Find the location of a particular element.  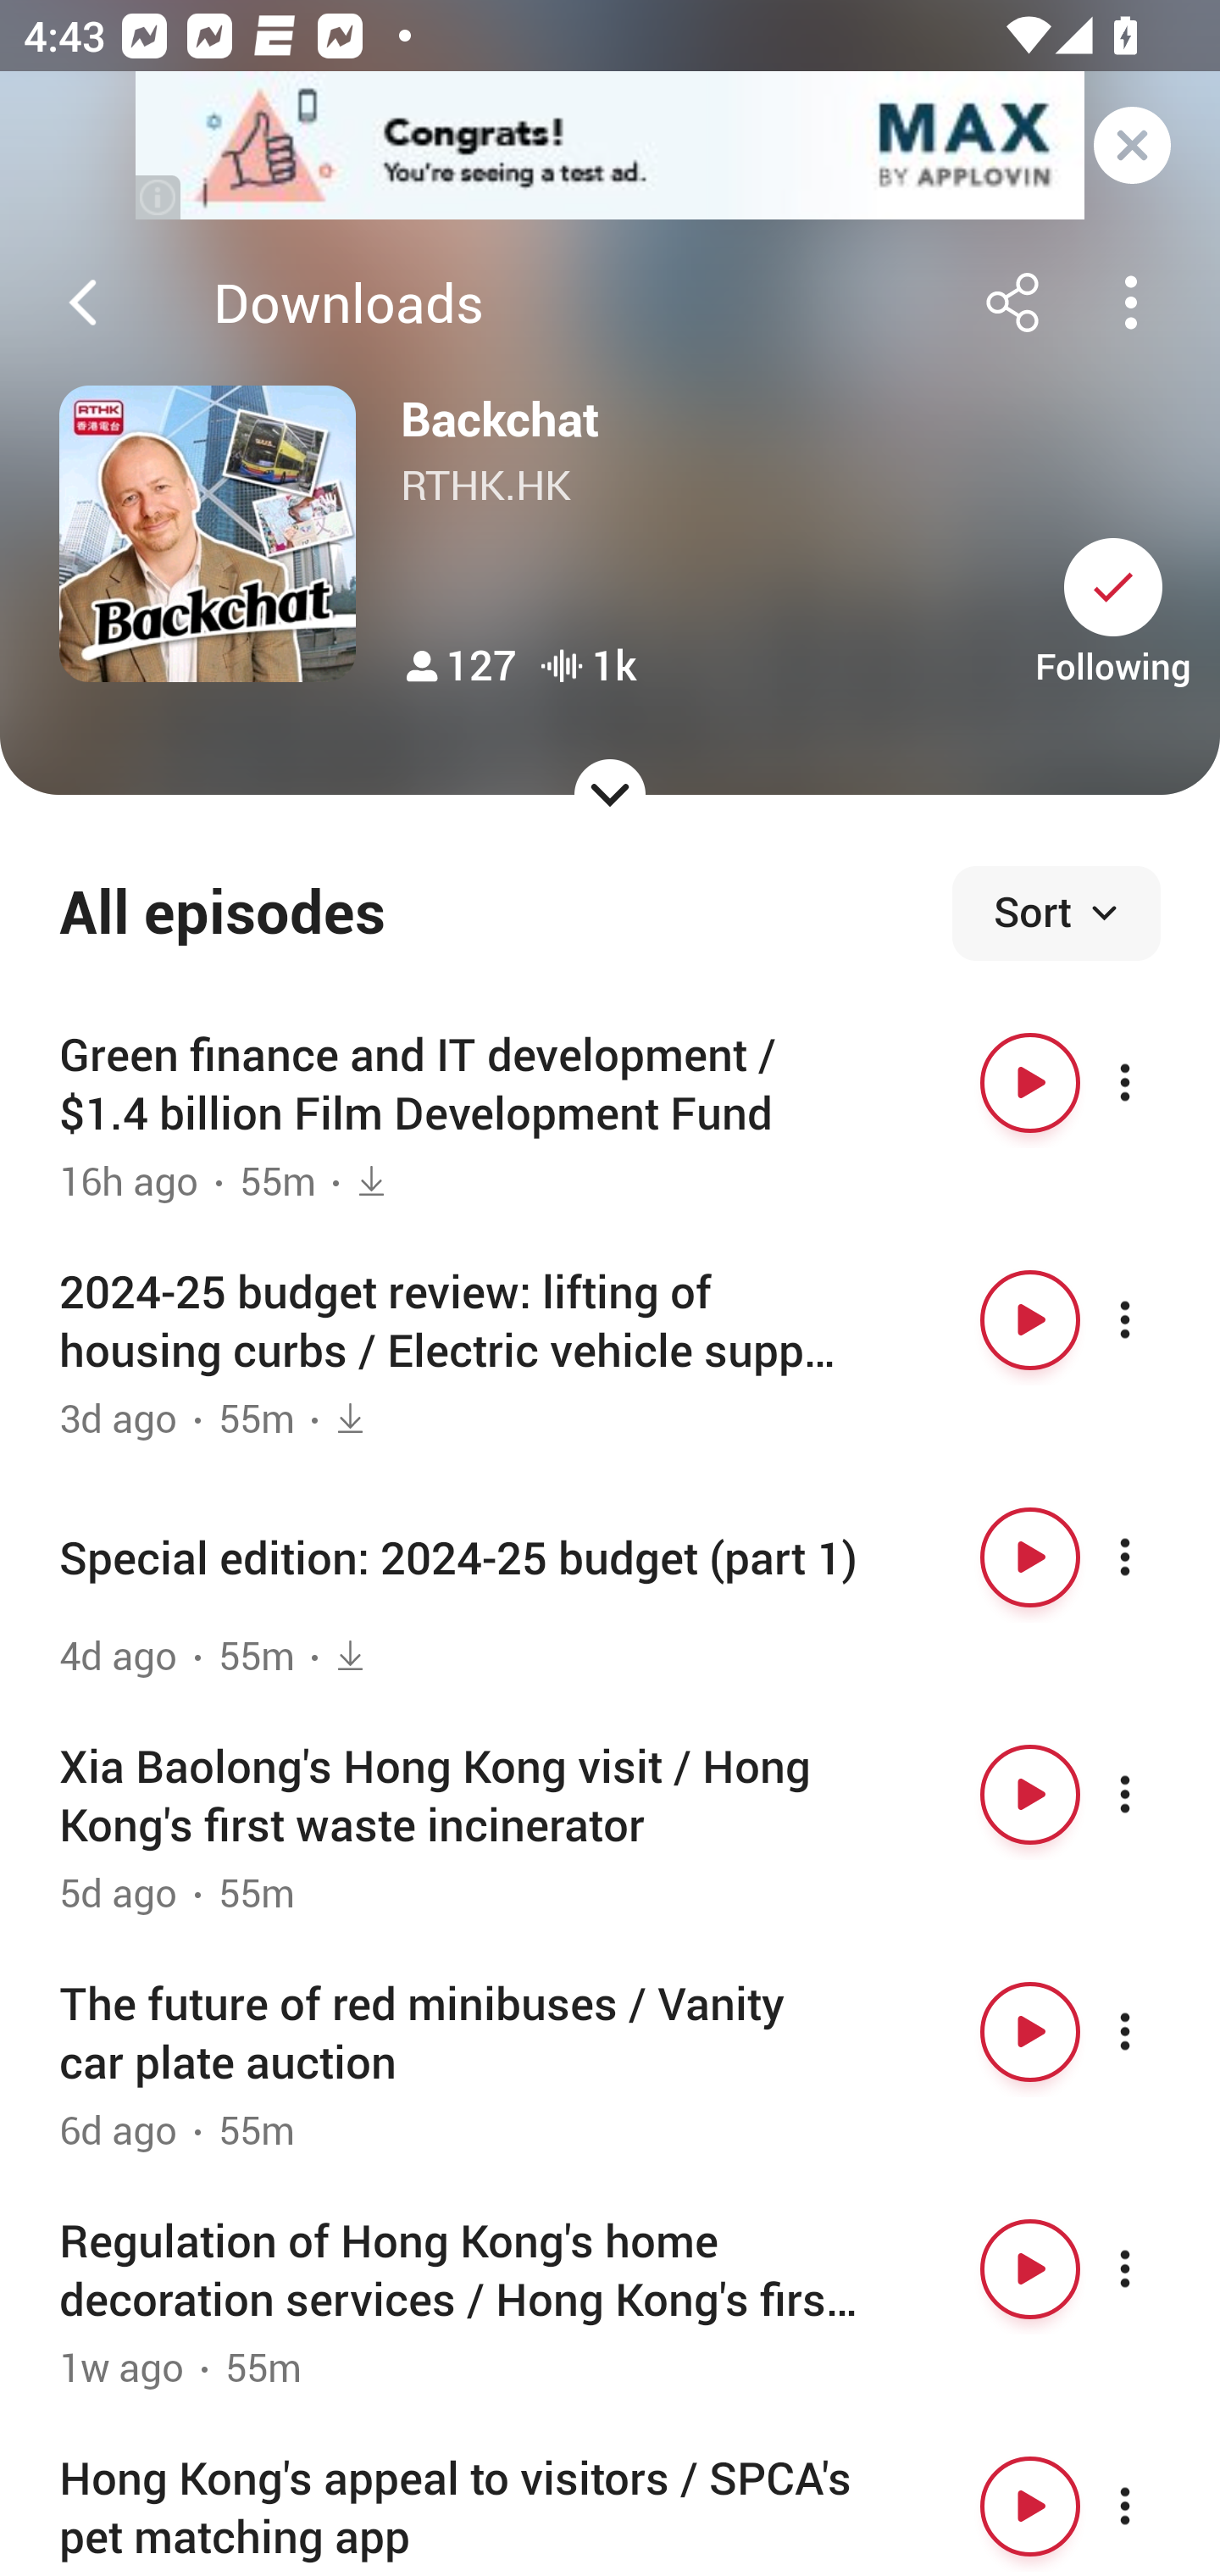

More options is located at coordinates (1154, 1557).